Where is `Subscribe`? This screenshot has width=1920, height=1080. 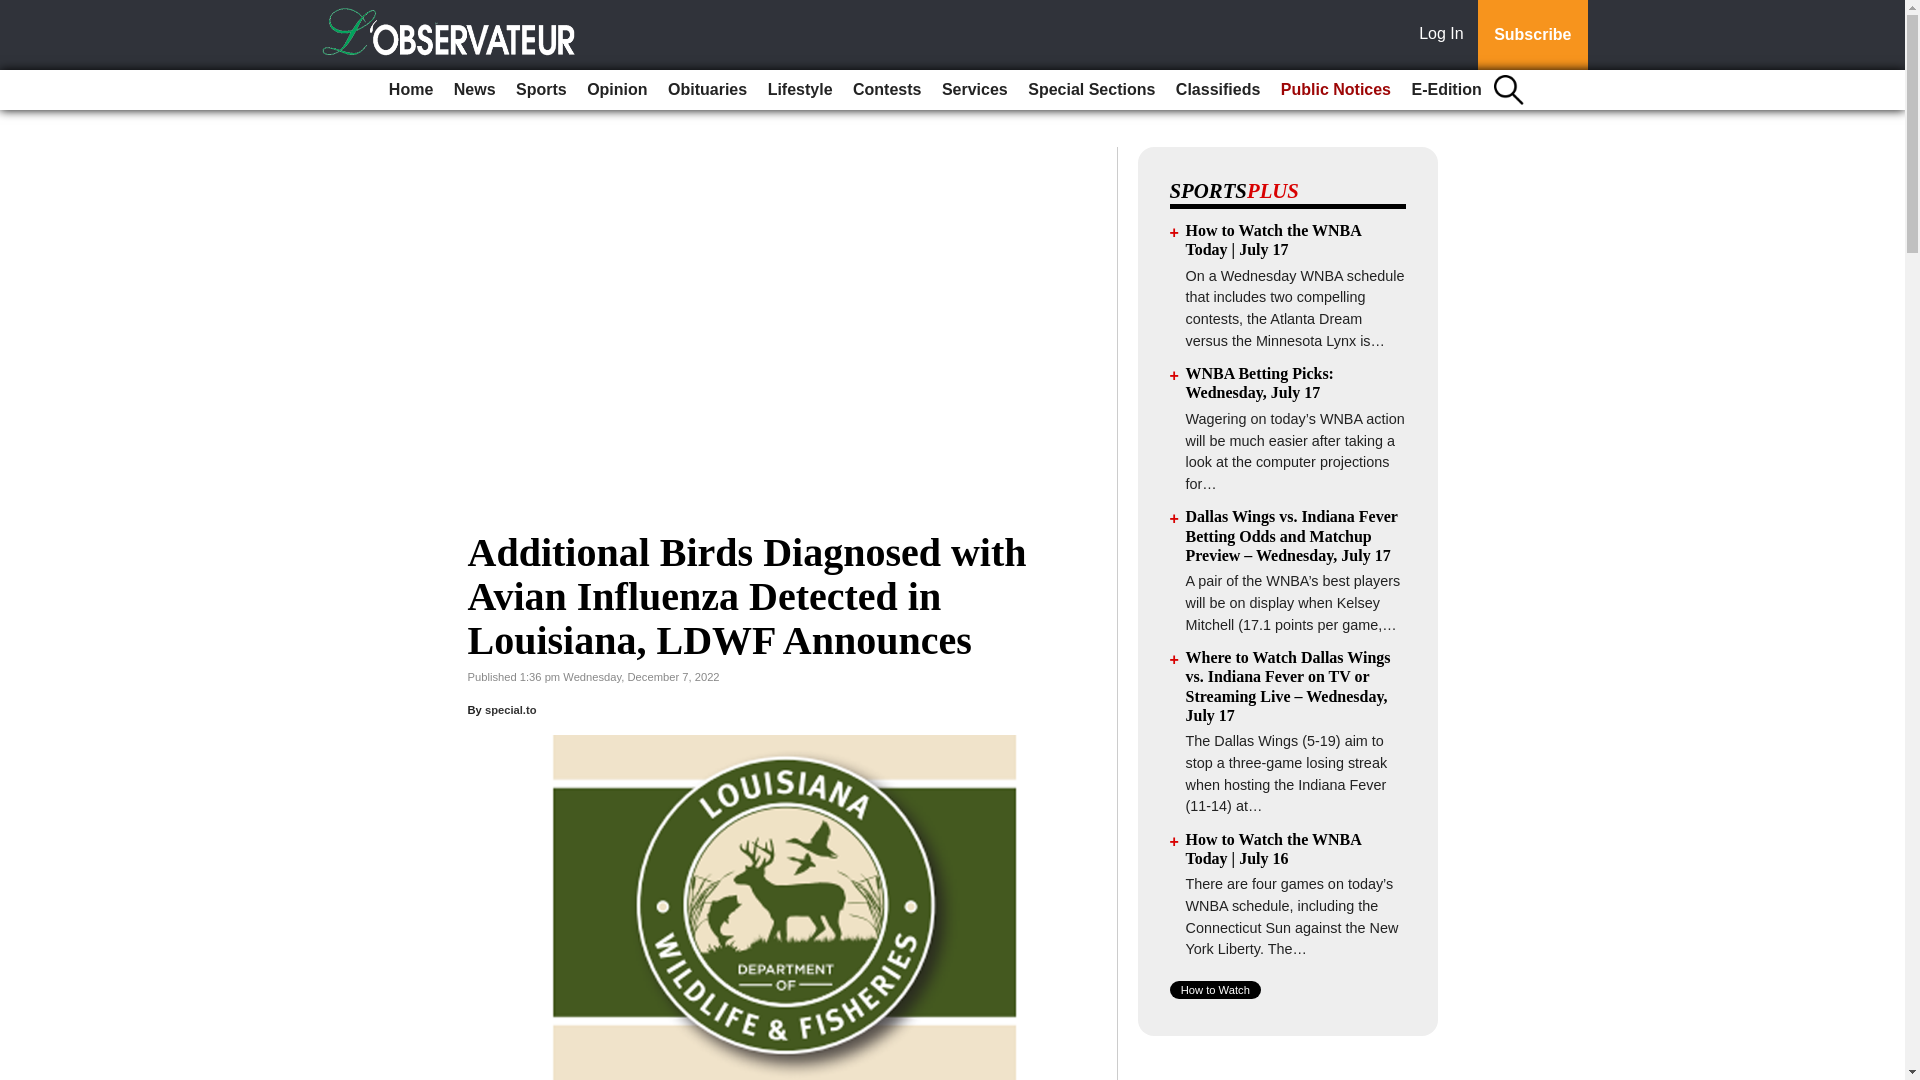 Subscribe is located at coordinates (1532, 35).